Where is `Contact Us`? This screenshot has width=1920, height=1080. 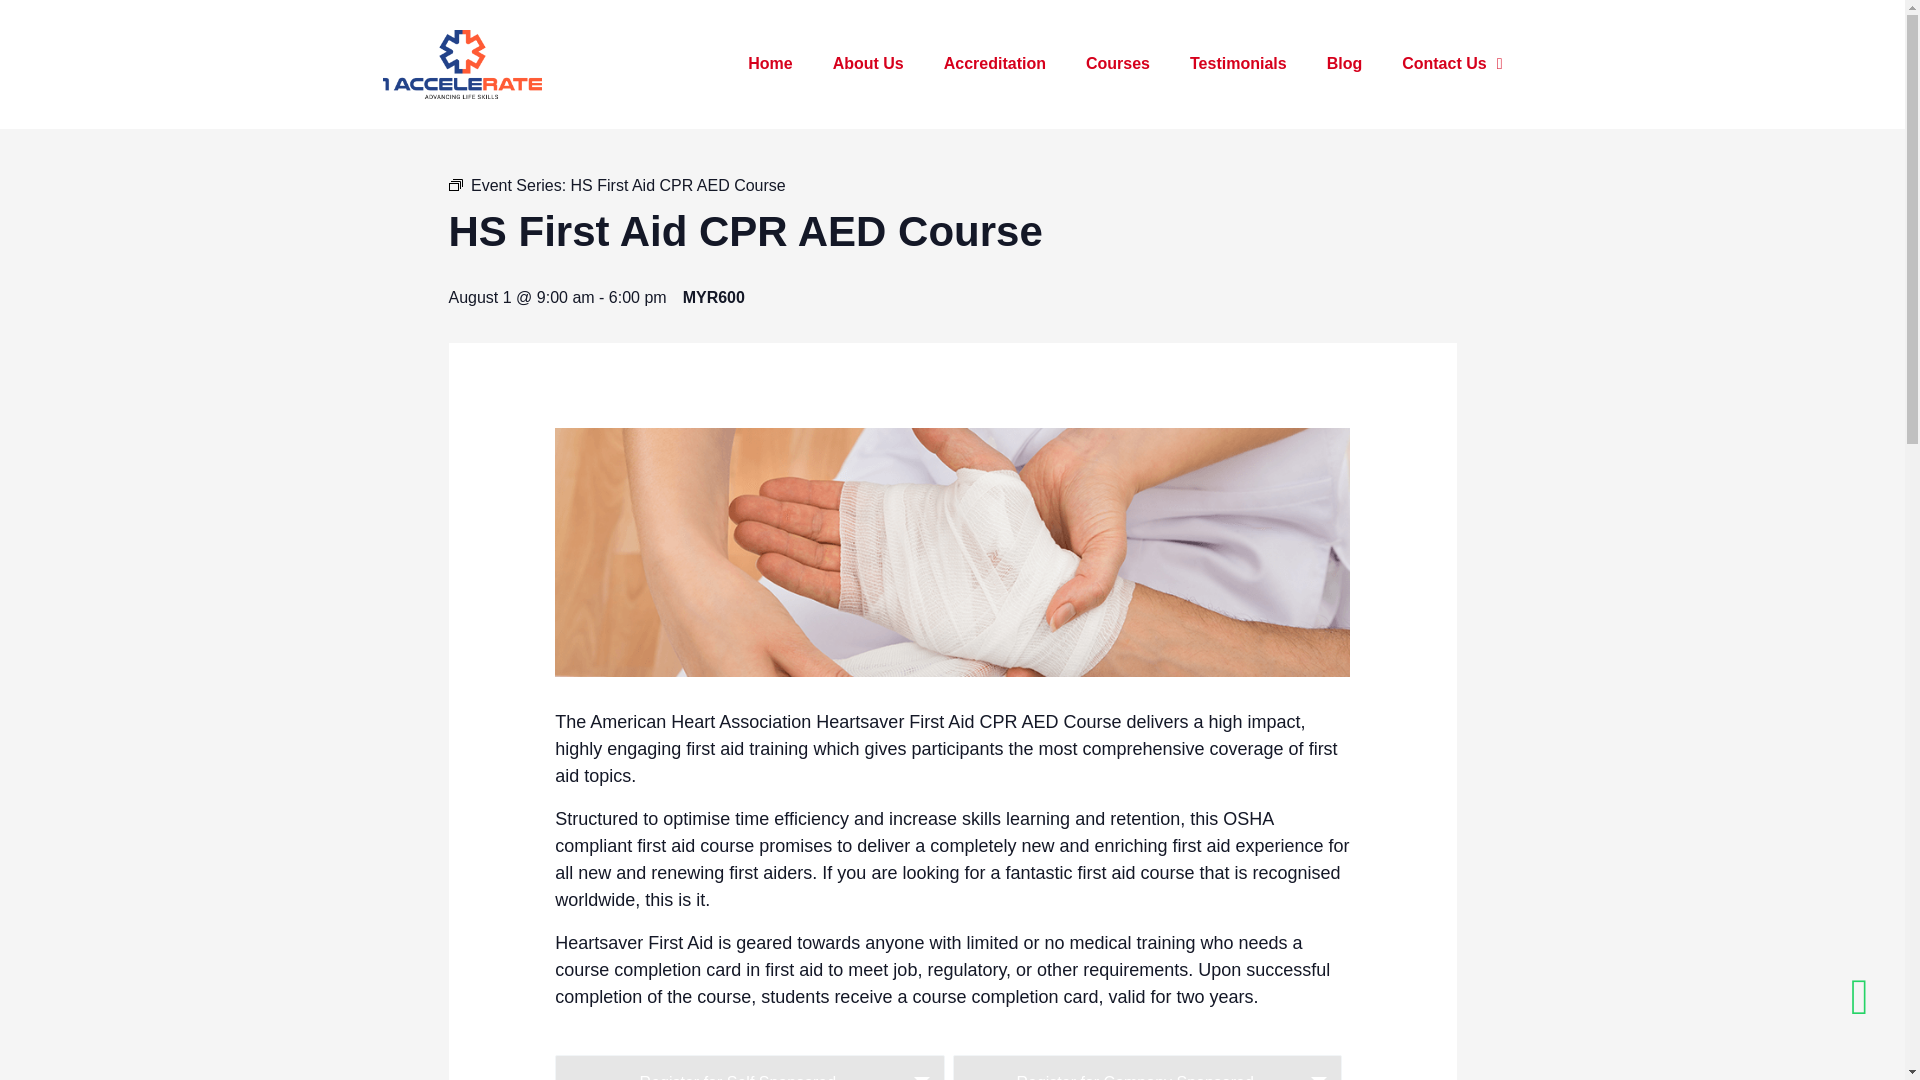 Contact Us is located at coordinates (1452, 64).